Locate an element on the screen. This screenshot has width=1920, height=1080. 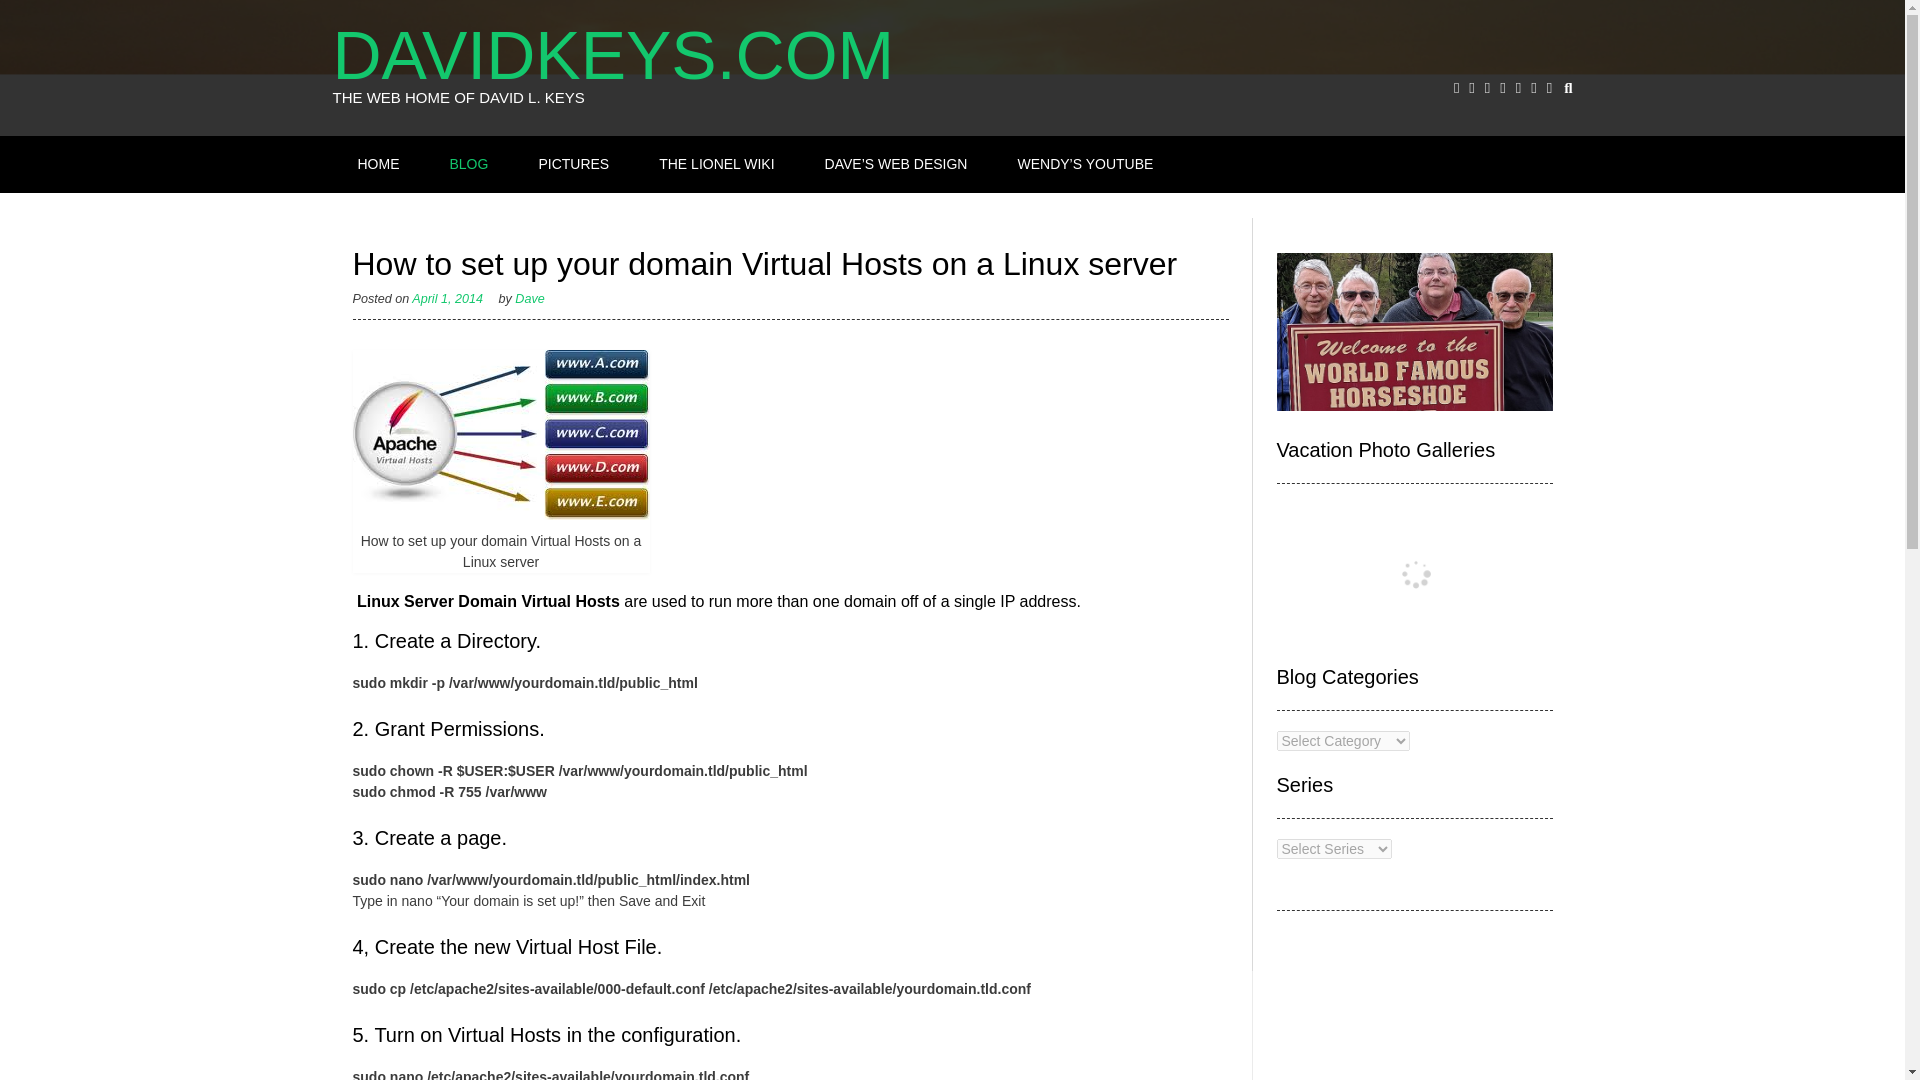
BLOG is located at coordinates (469, 164).